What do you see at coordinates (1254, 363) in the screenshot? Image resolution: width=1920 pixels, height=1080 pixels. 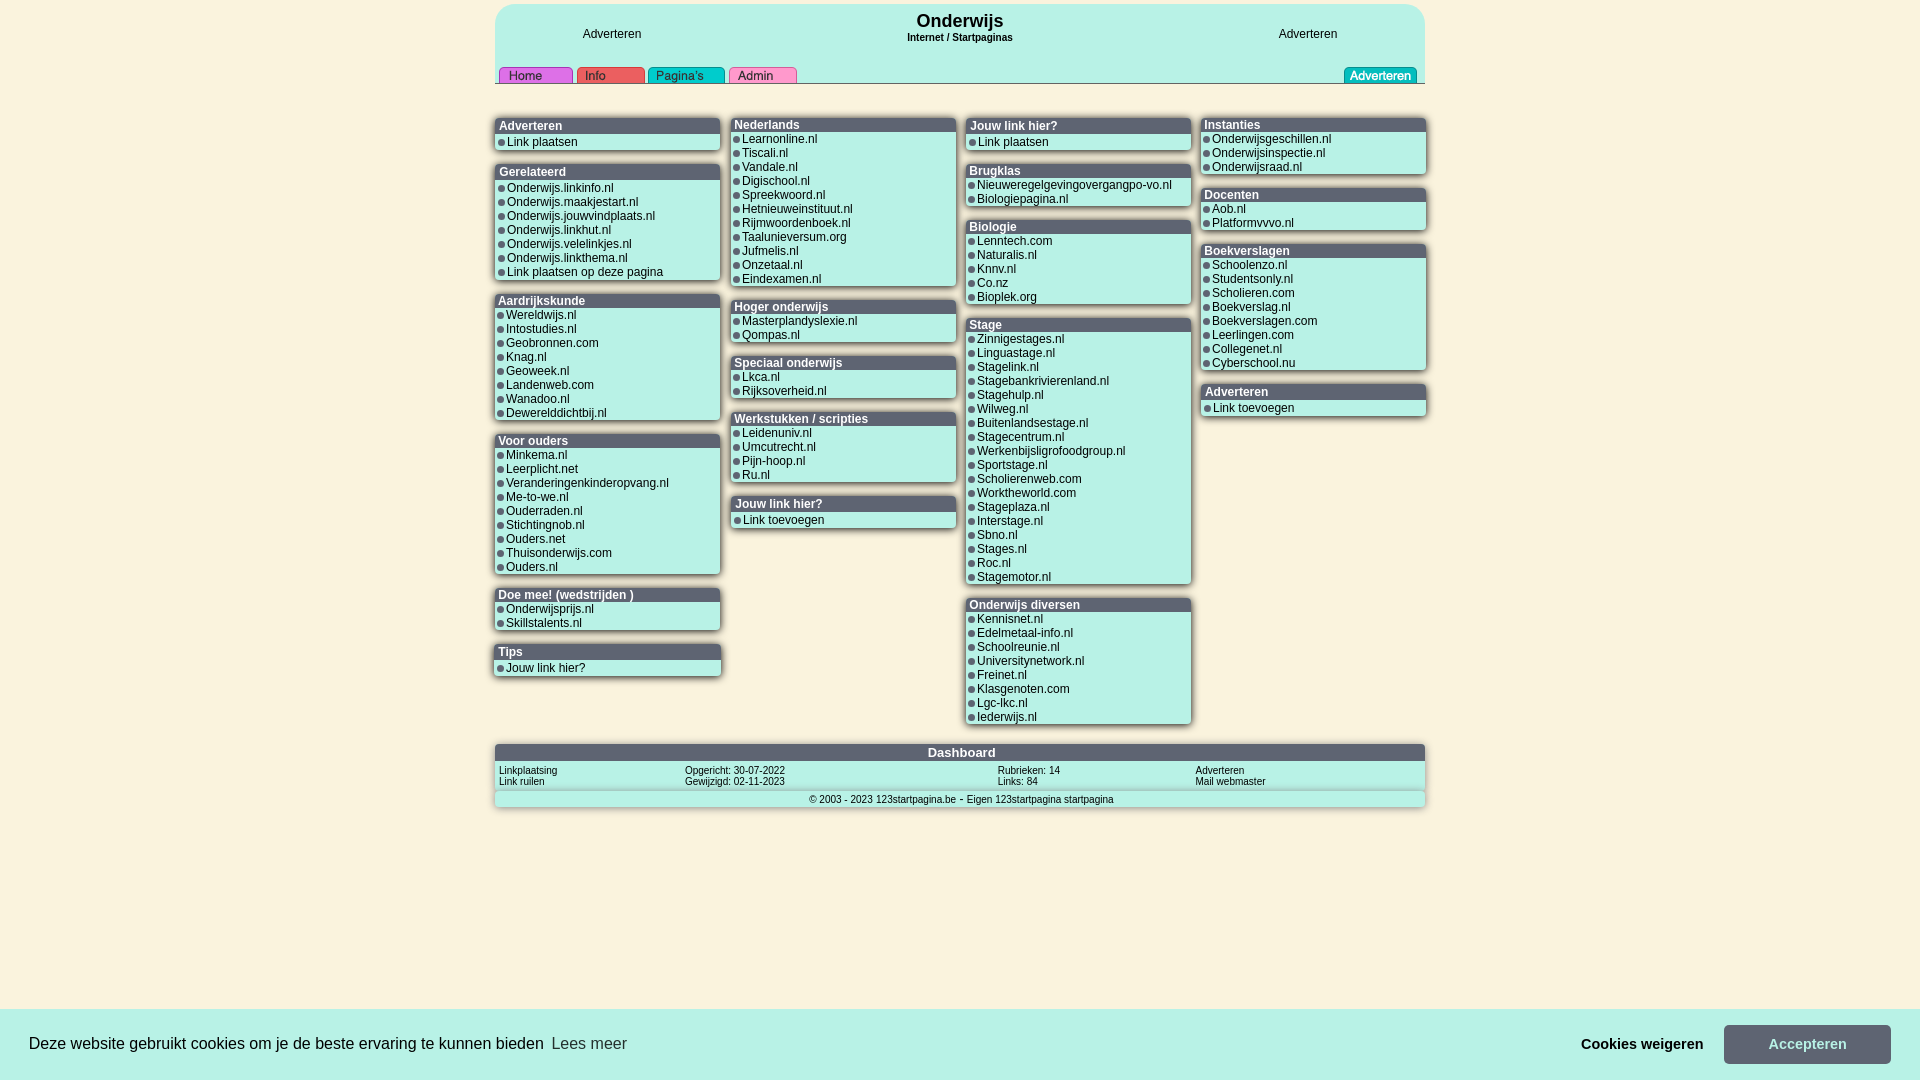 I see `Cyberschool.nu` at bounding box center [1254, 363].